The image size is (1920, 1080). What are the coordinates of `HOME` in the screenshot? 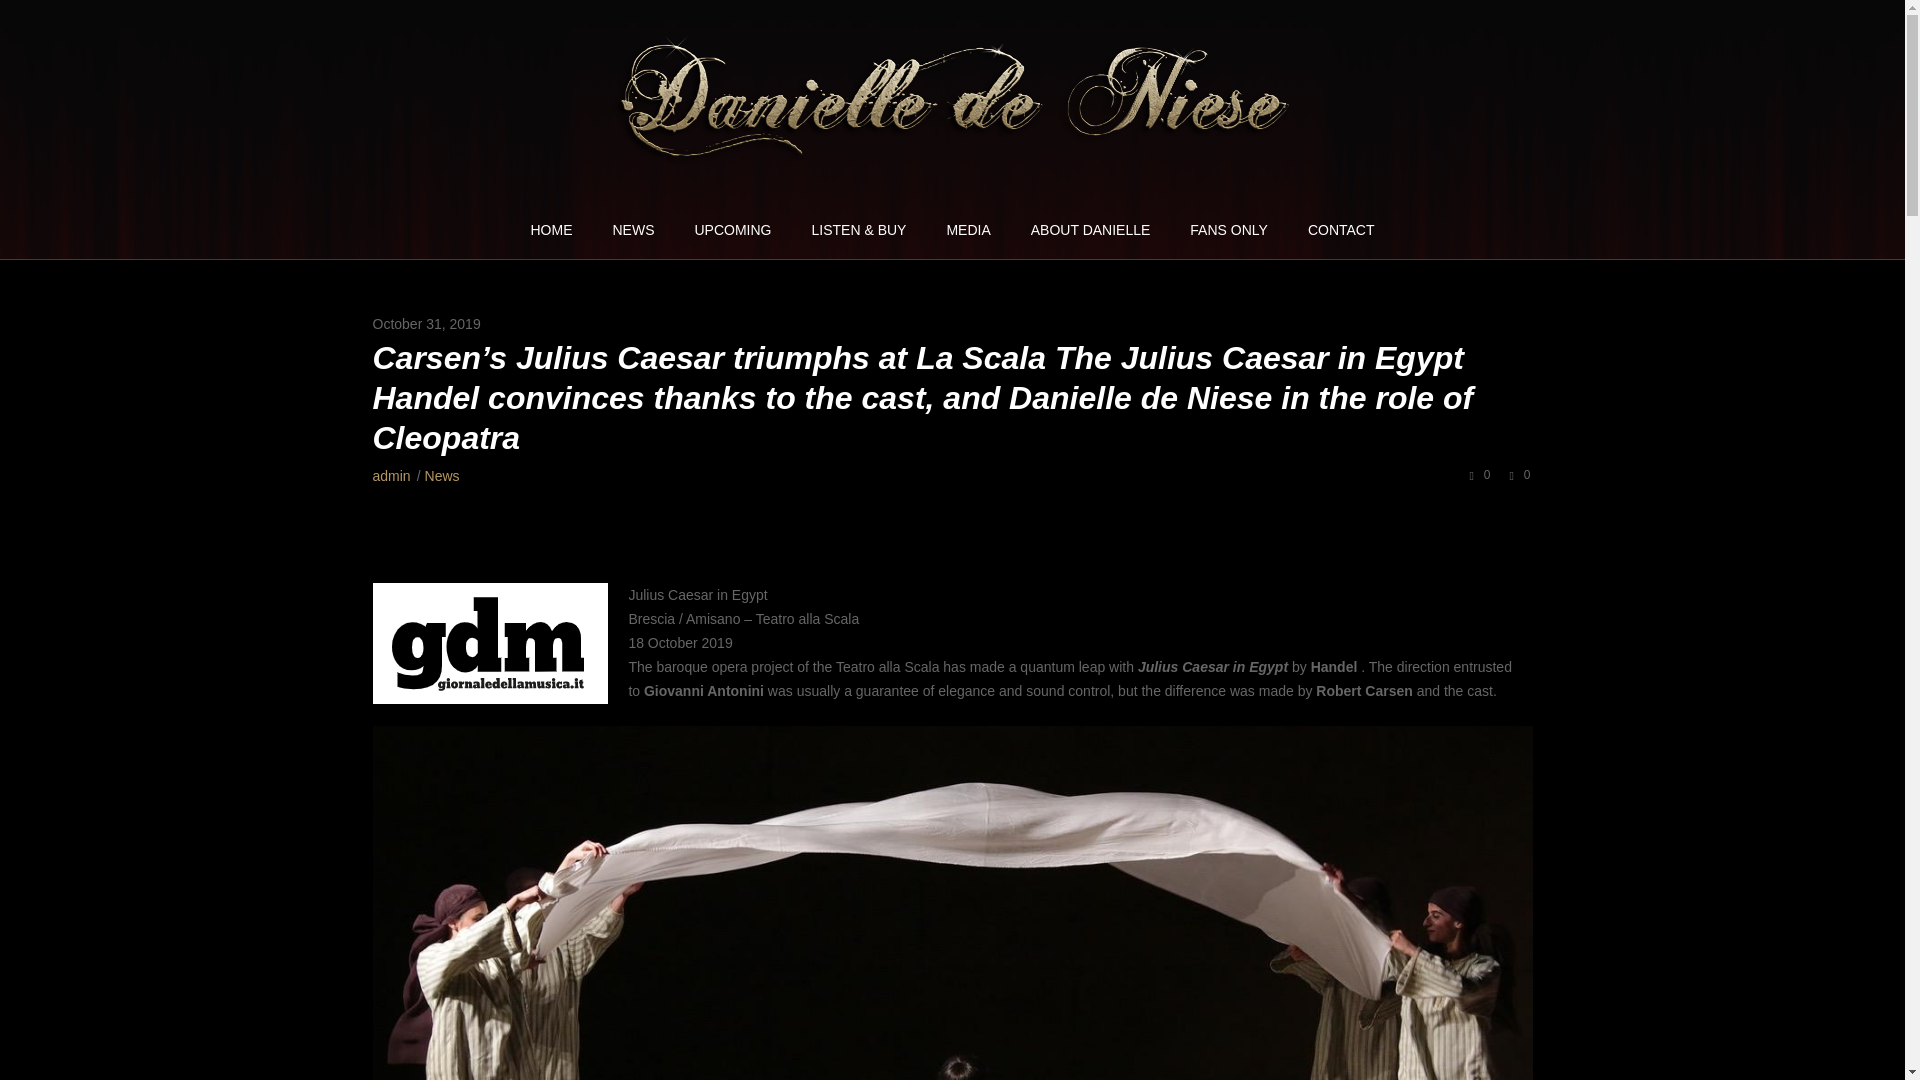 It's located at (550, 229).